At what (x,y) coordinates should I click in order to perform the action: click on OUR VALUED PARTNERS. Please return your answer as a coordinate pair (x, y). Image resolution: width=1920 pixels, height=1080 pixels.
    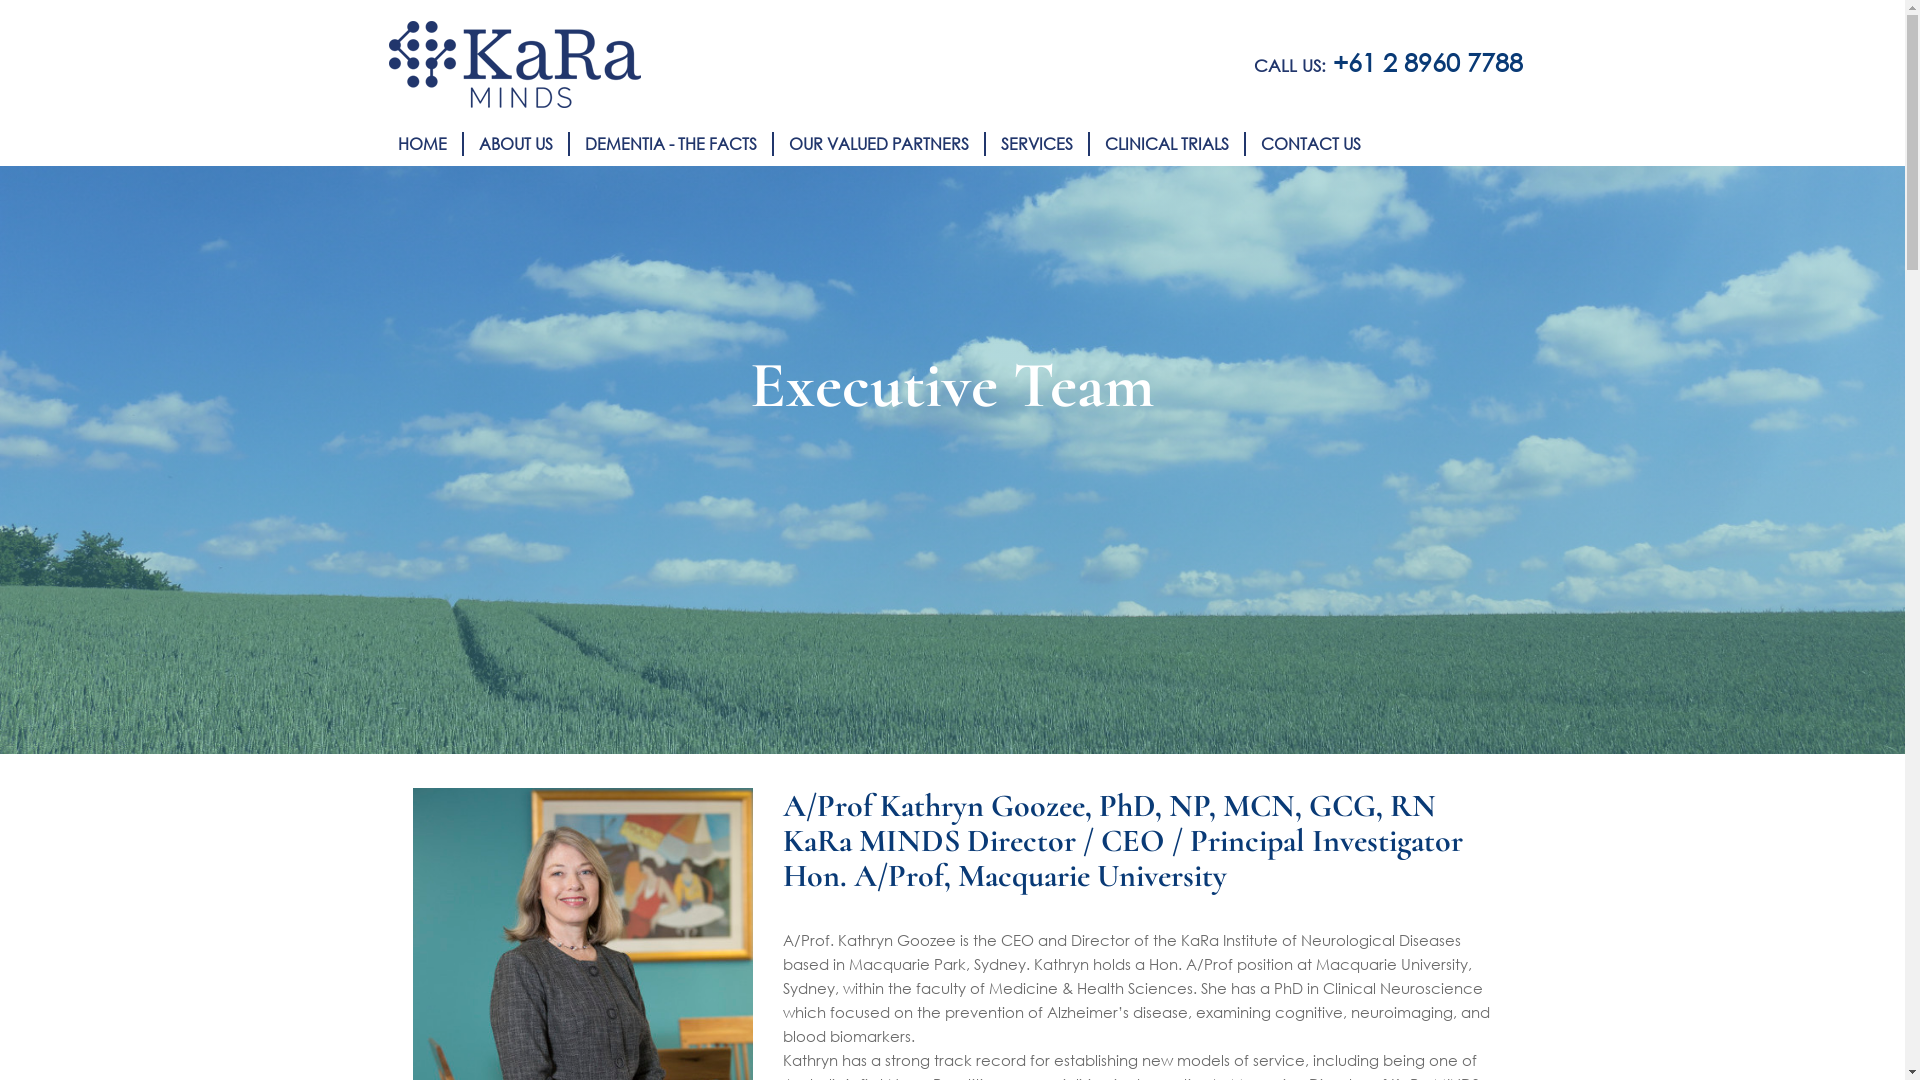
    Looking at the image, I should click on (878, 144).